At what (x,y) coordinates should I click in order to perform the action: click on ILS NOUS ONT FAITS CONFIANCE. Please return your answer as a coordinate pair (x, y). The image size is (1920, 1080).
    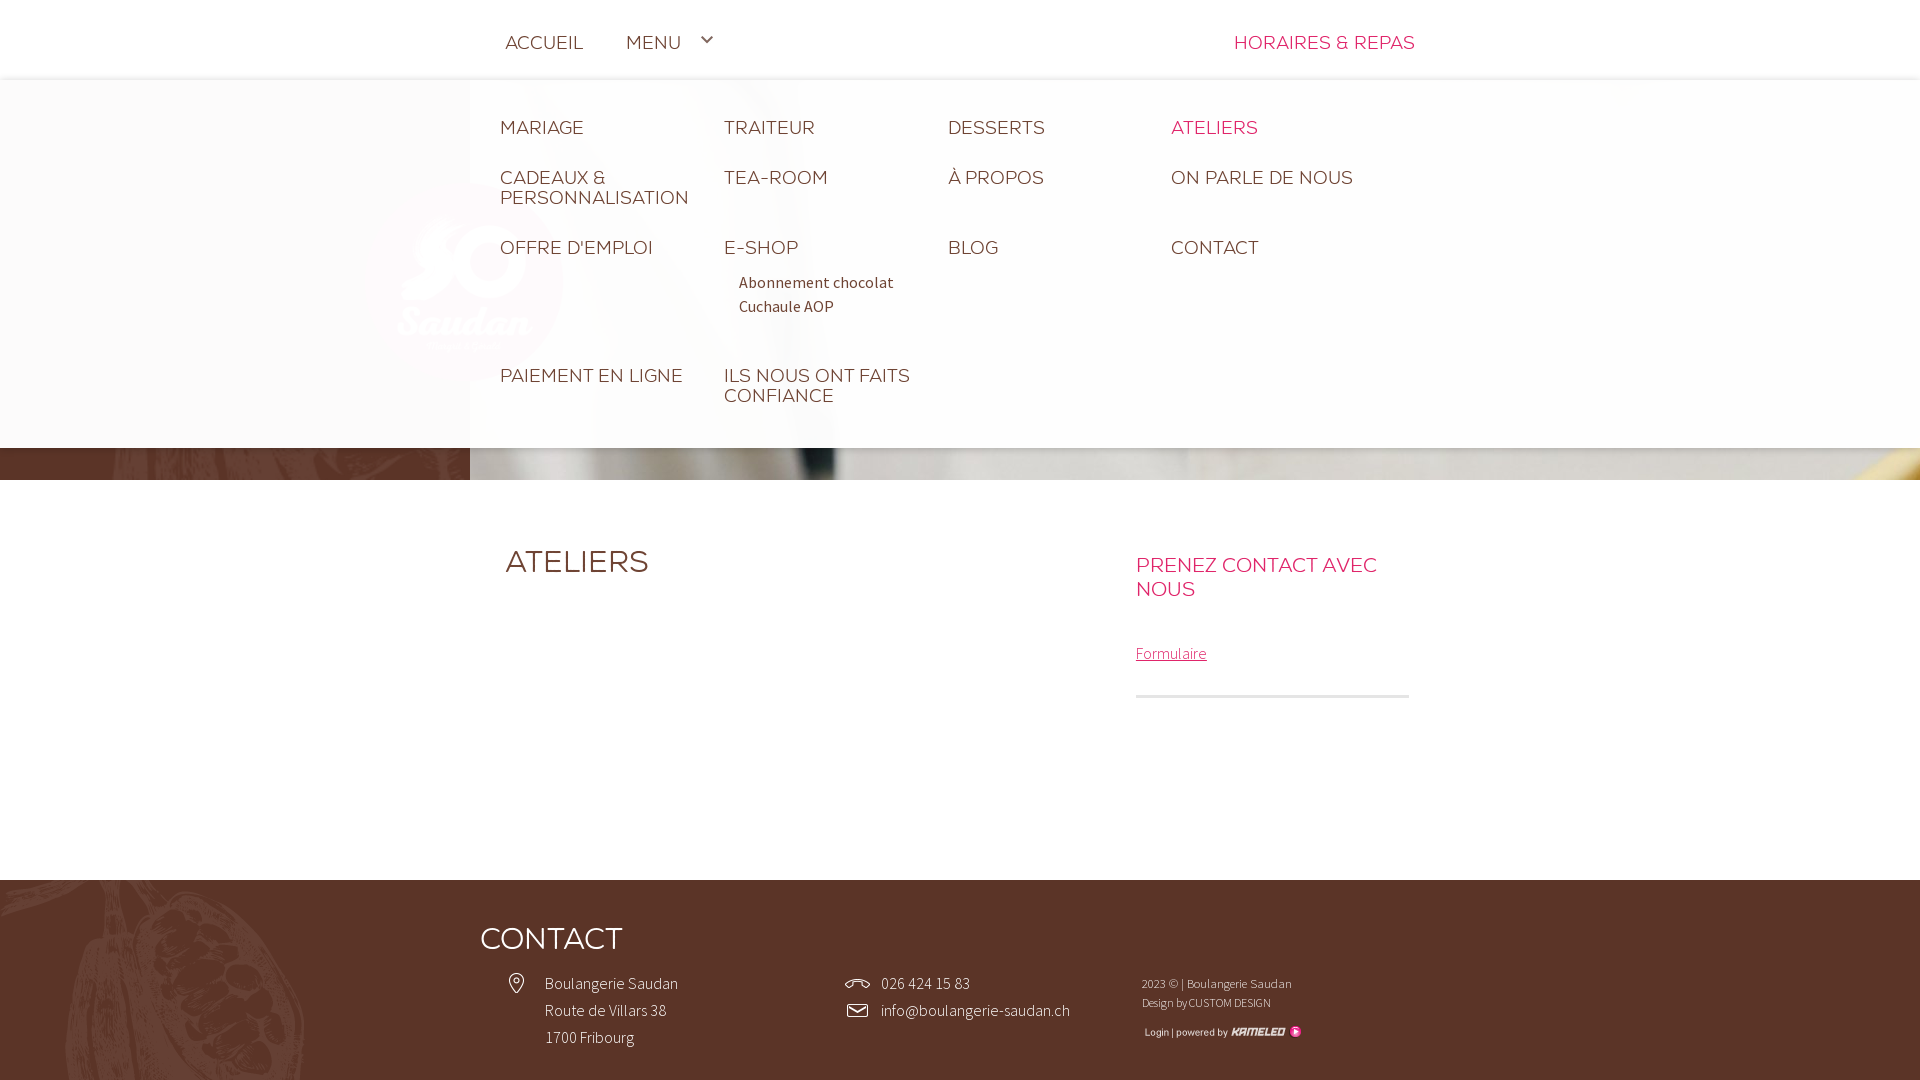
    Looking at the image, I should click on (824, 383).